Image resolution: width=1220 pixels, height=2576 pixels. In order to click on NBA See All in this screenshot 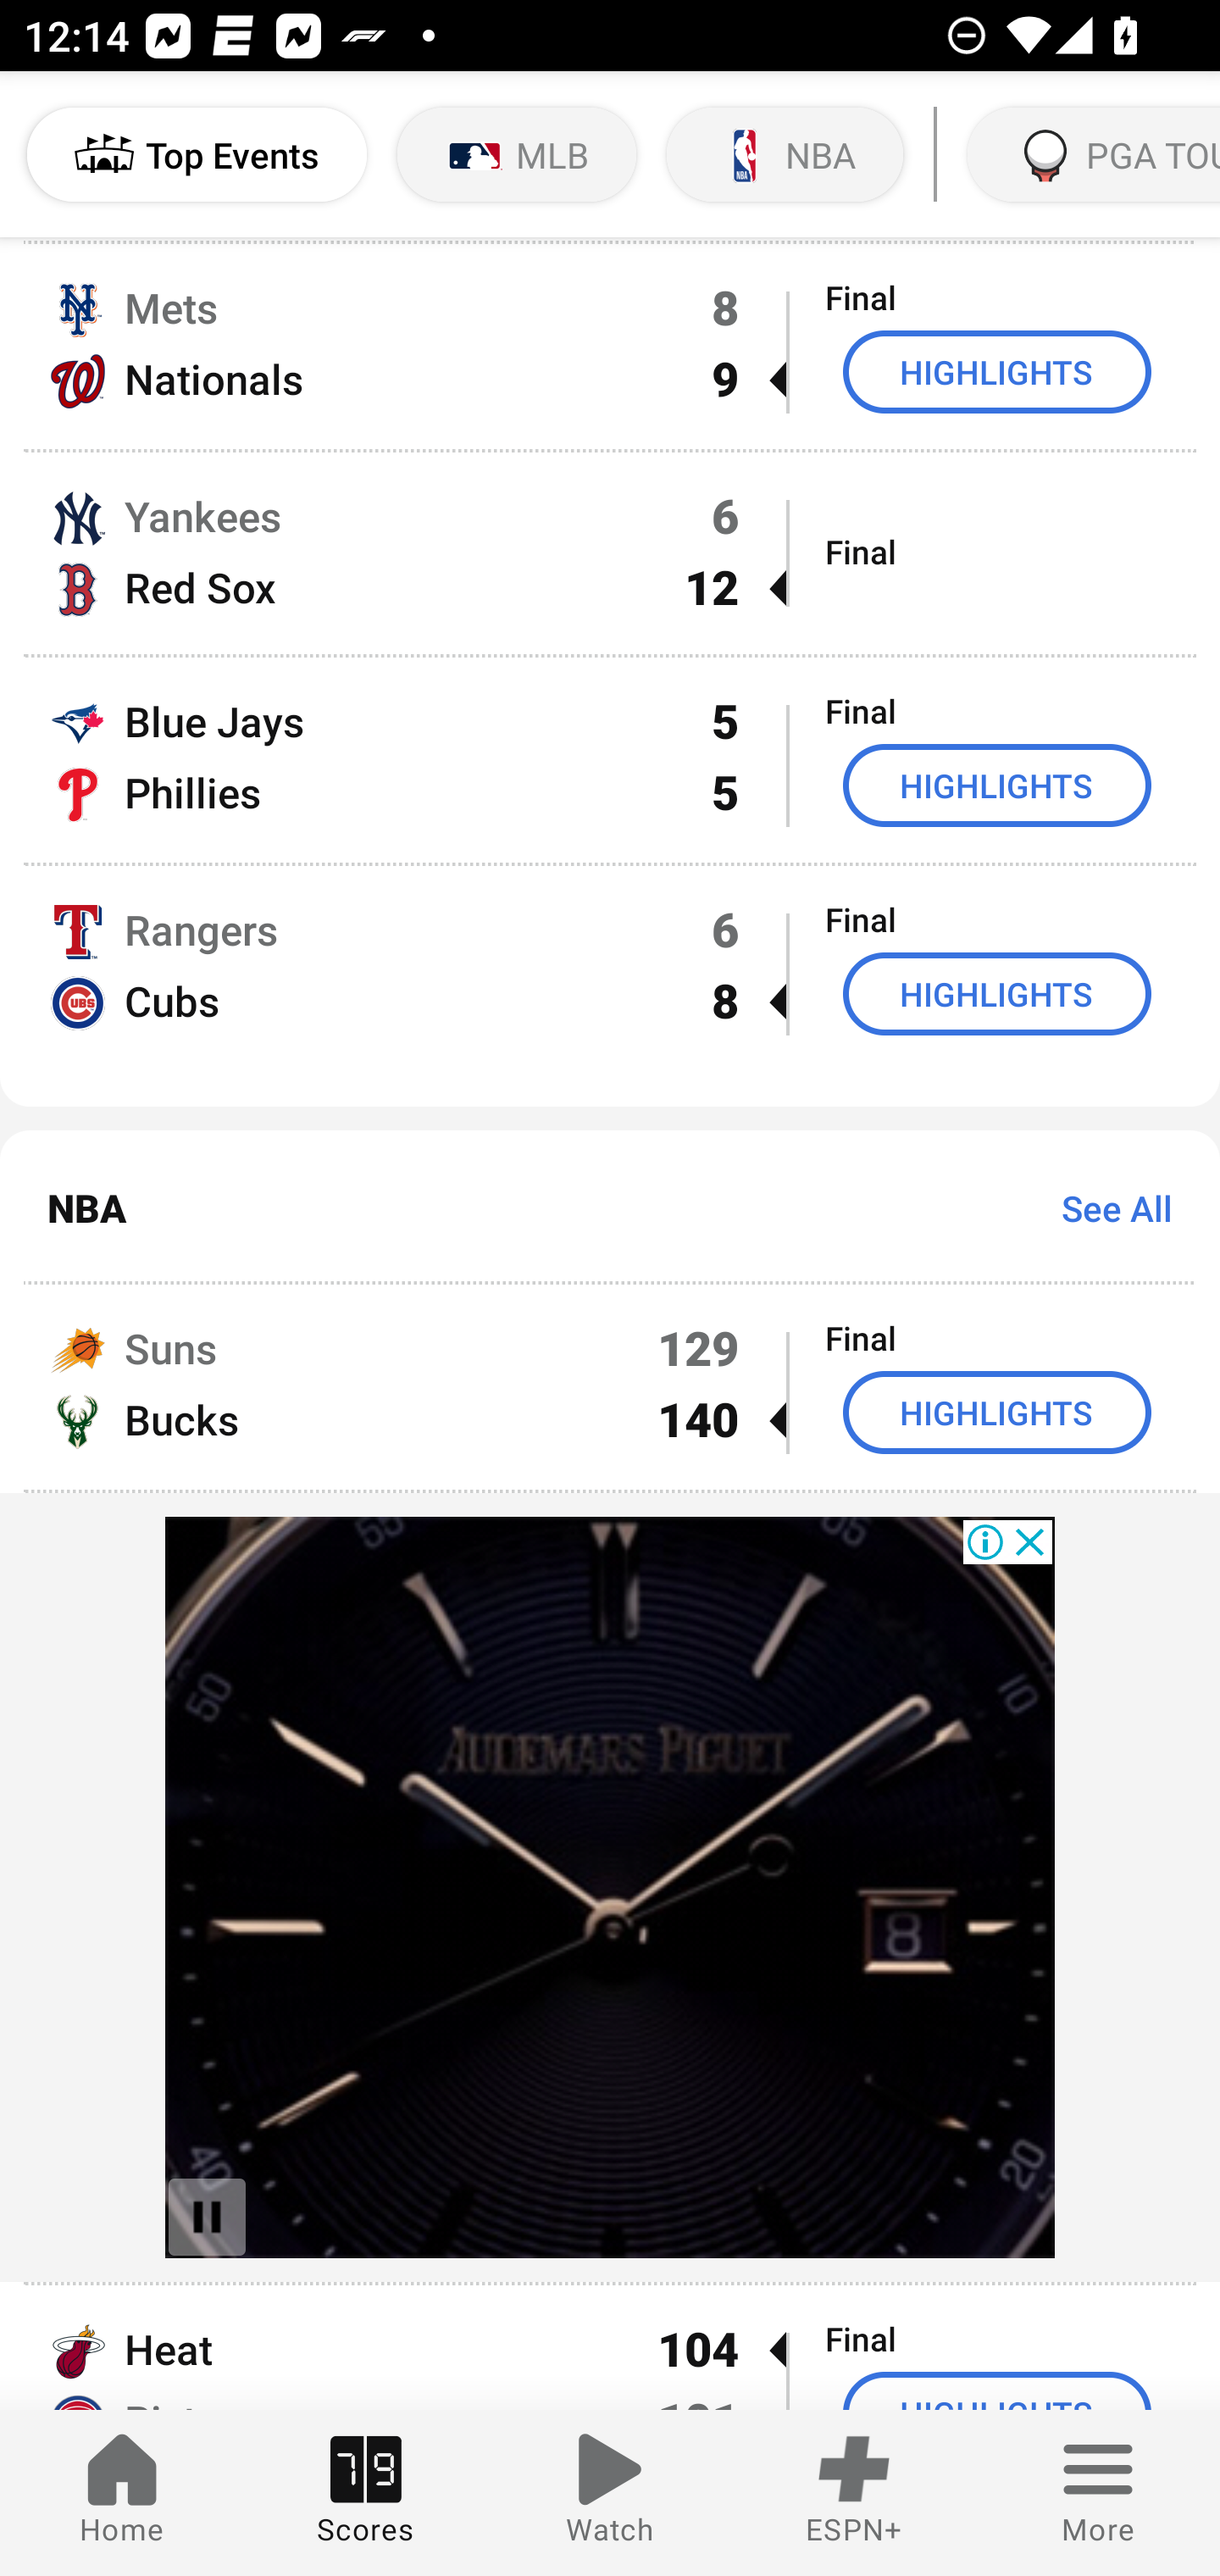, I will do `click(610, 1207)`.